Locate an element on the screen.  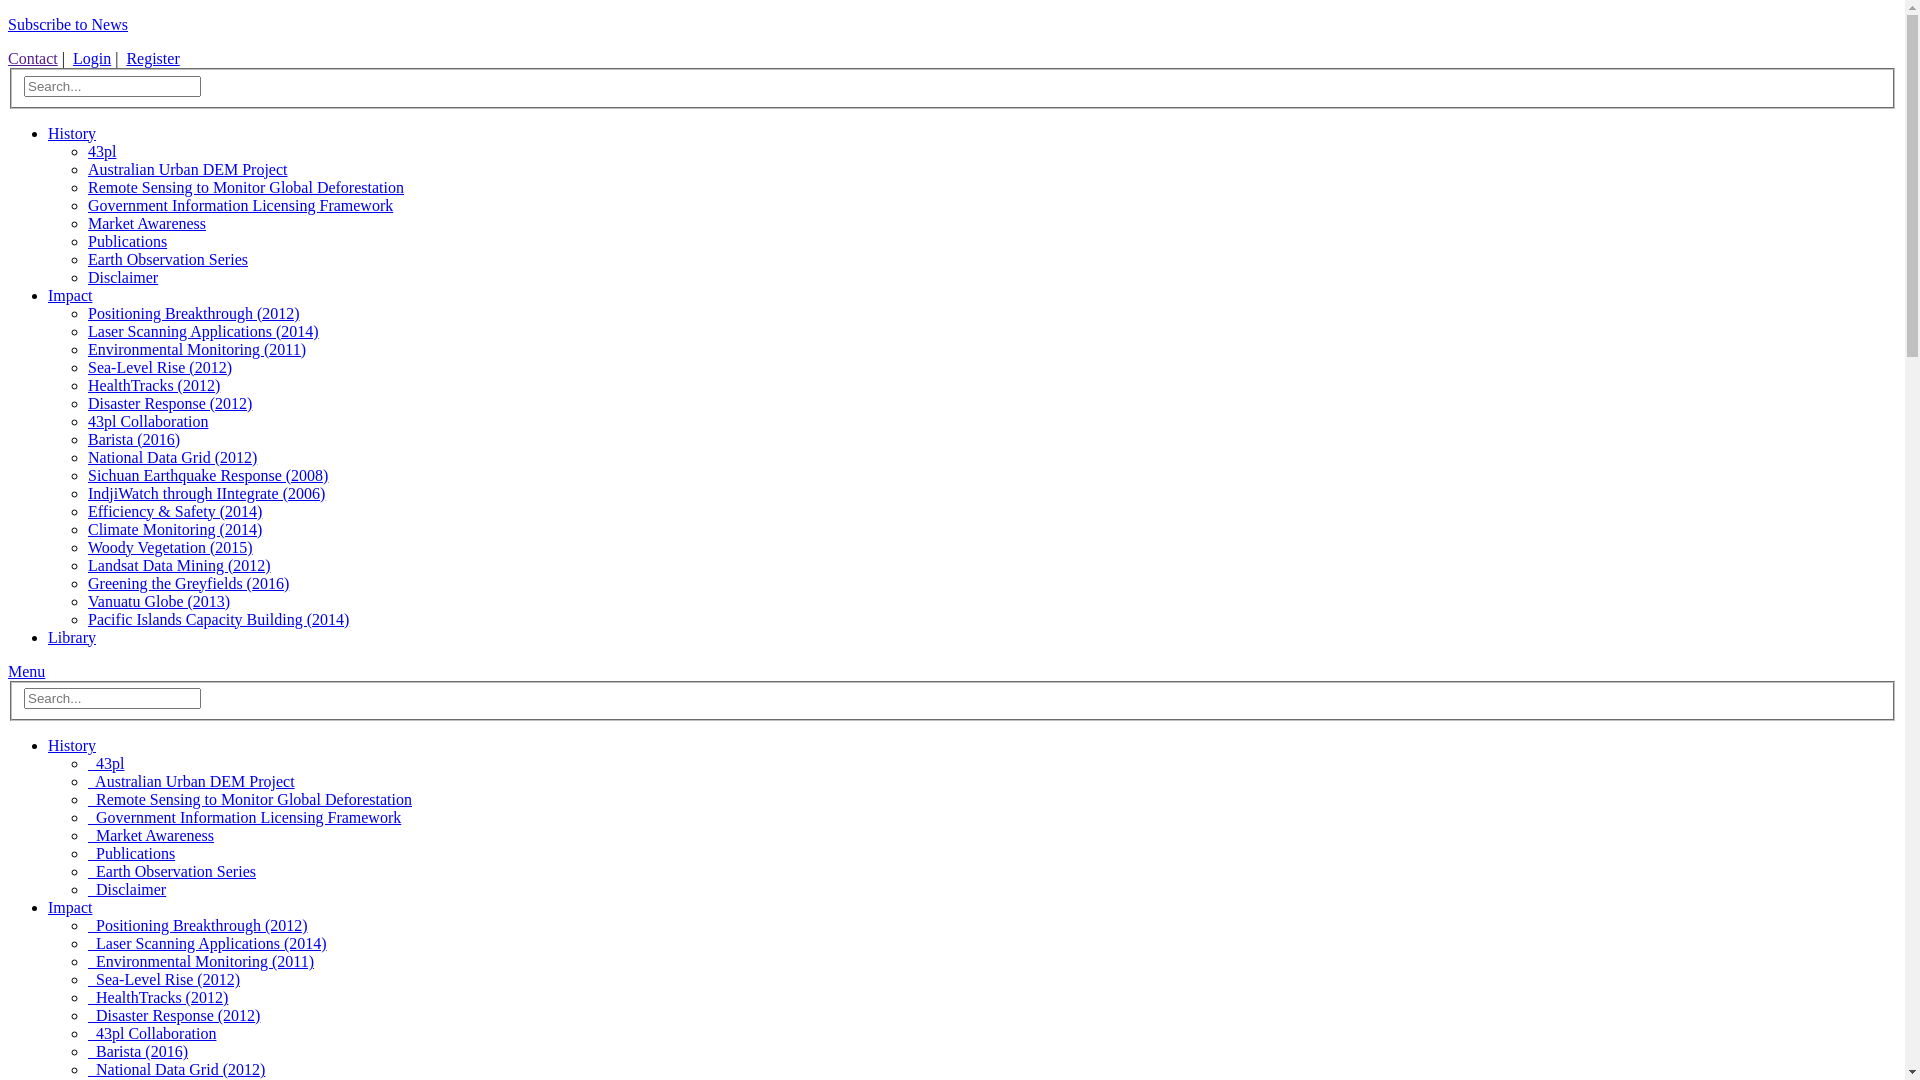
Landsat Data Mining (2012) is located at coordinates (180, 566).